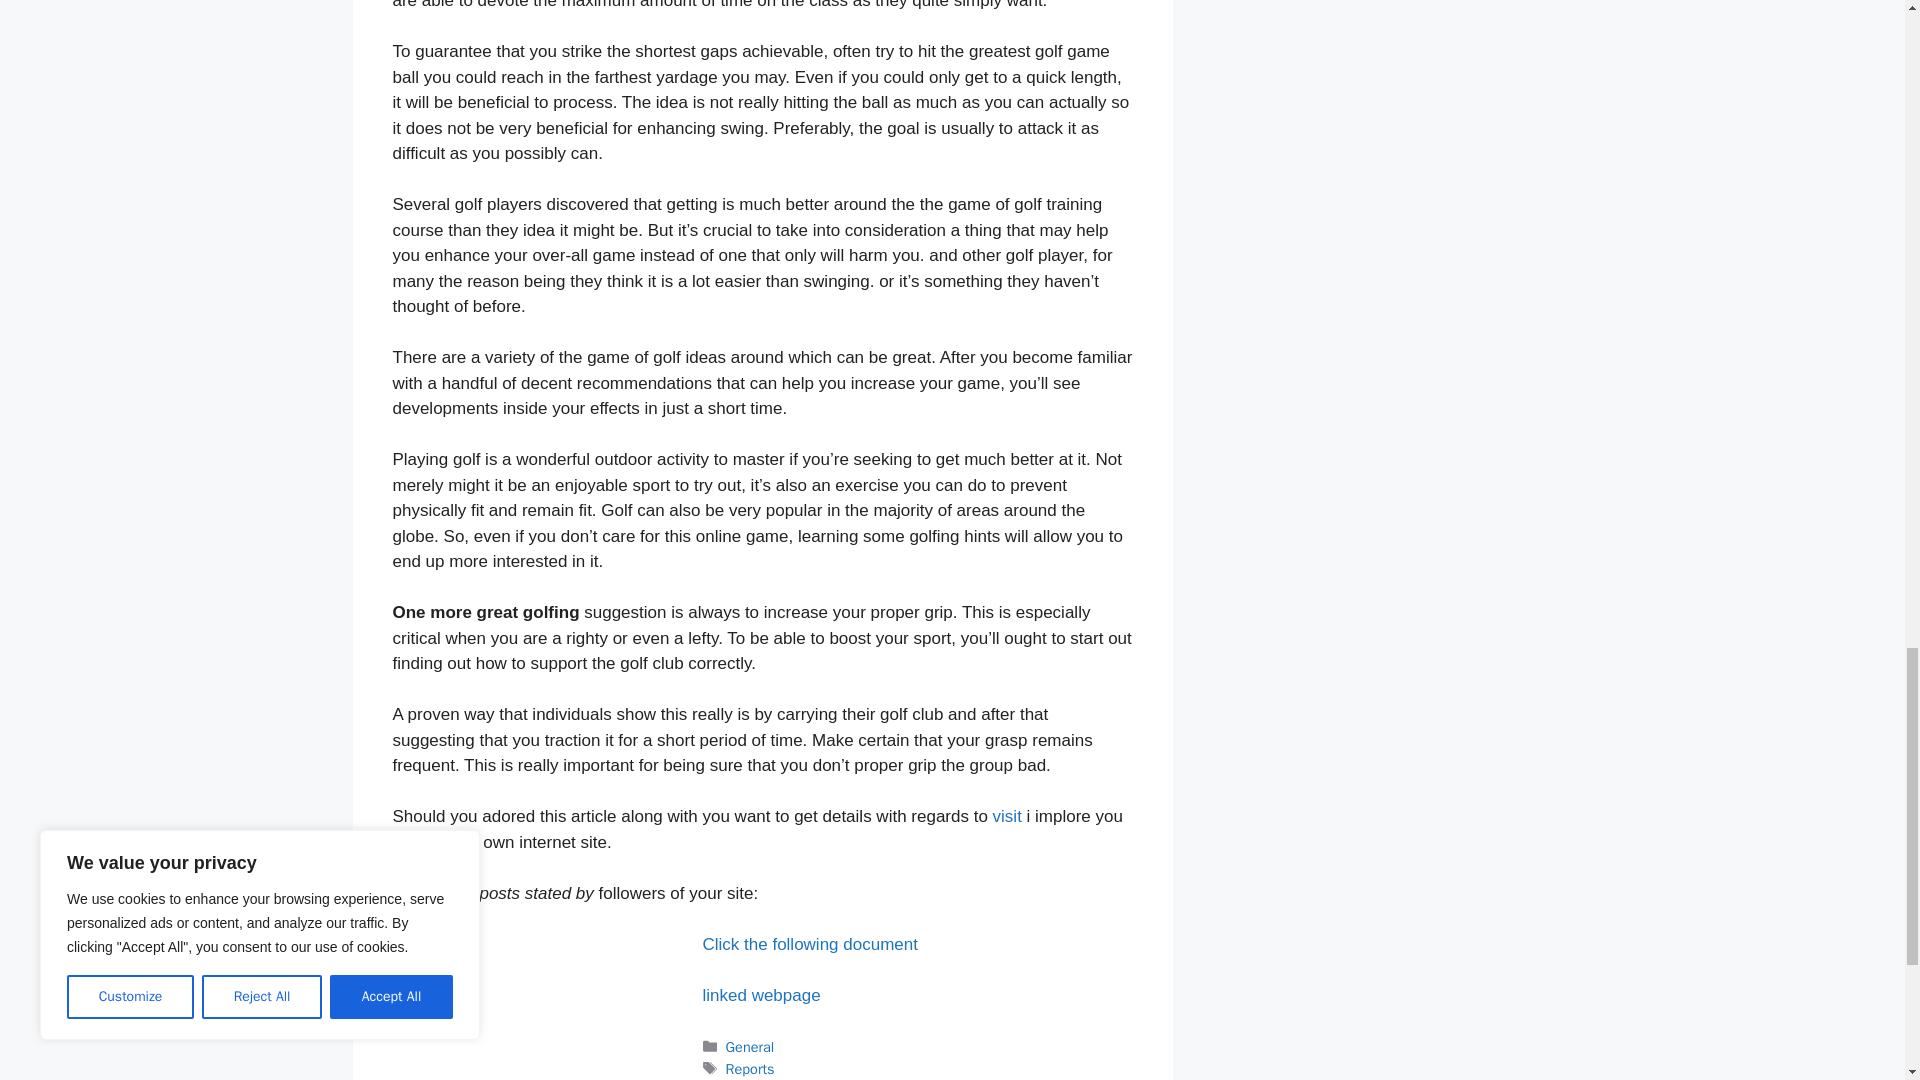  What do you see at coordinates (750, 1046) in the screenshot?
I see `General` at bounding box center [750, 1046].